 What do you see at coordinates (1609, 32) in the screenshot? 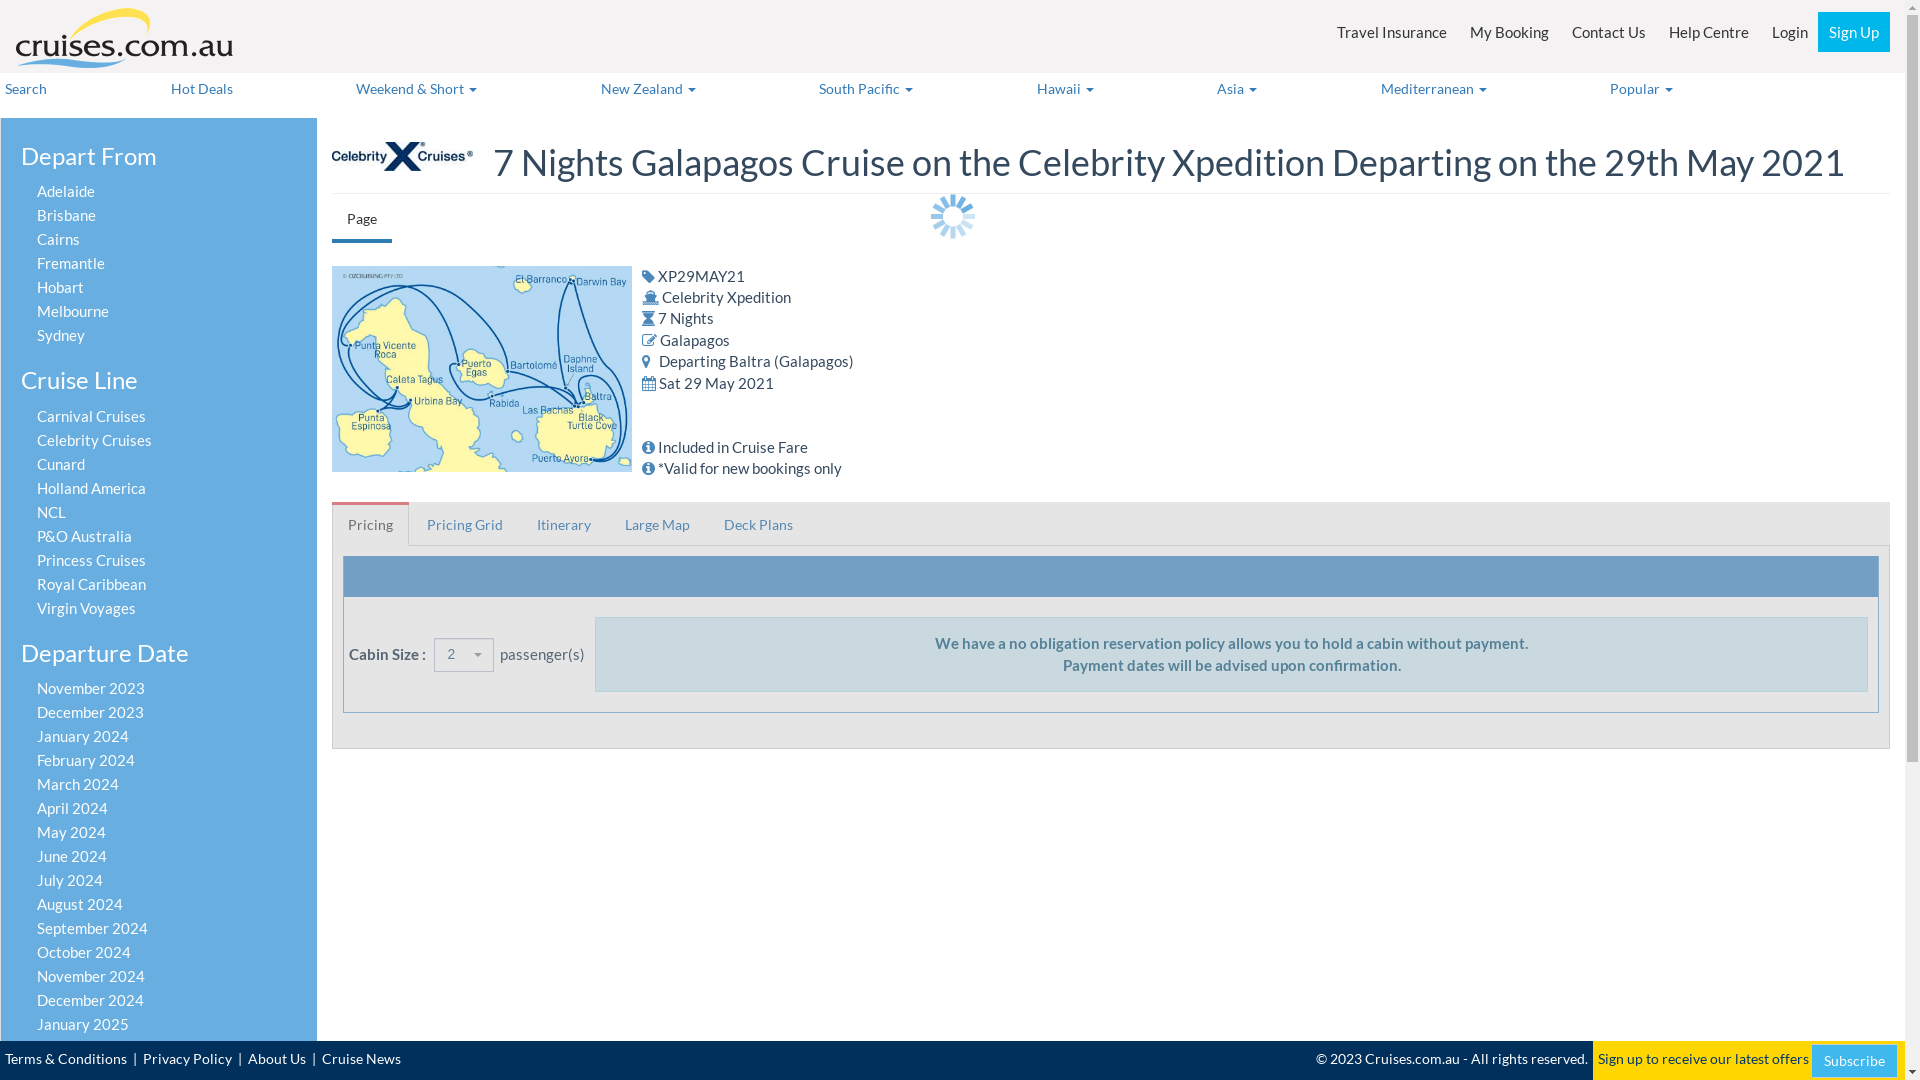
I see `Contact Us` at bounding box center [1609, 32].